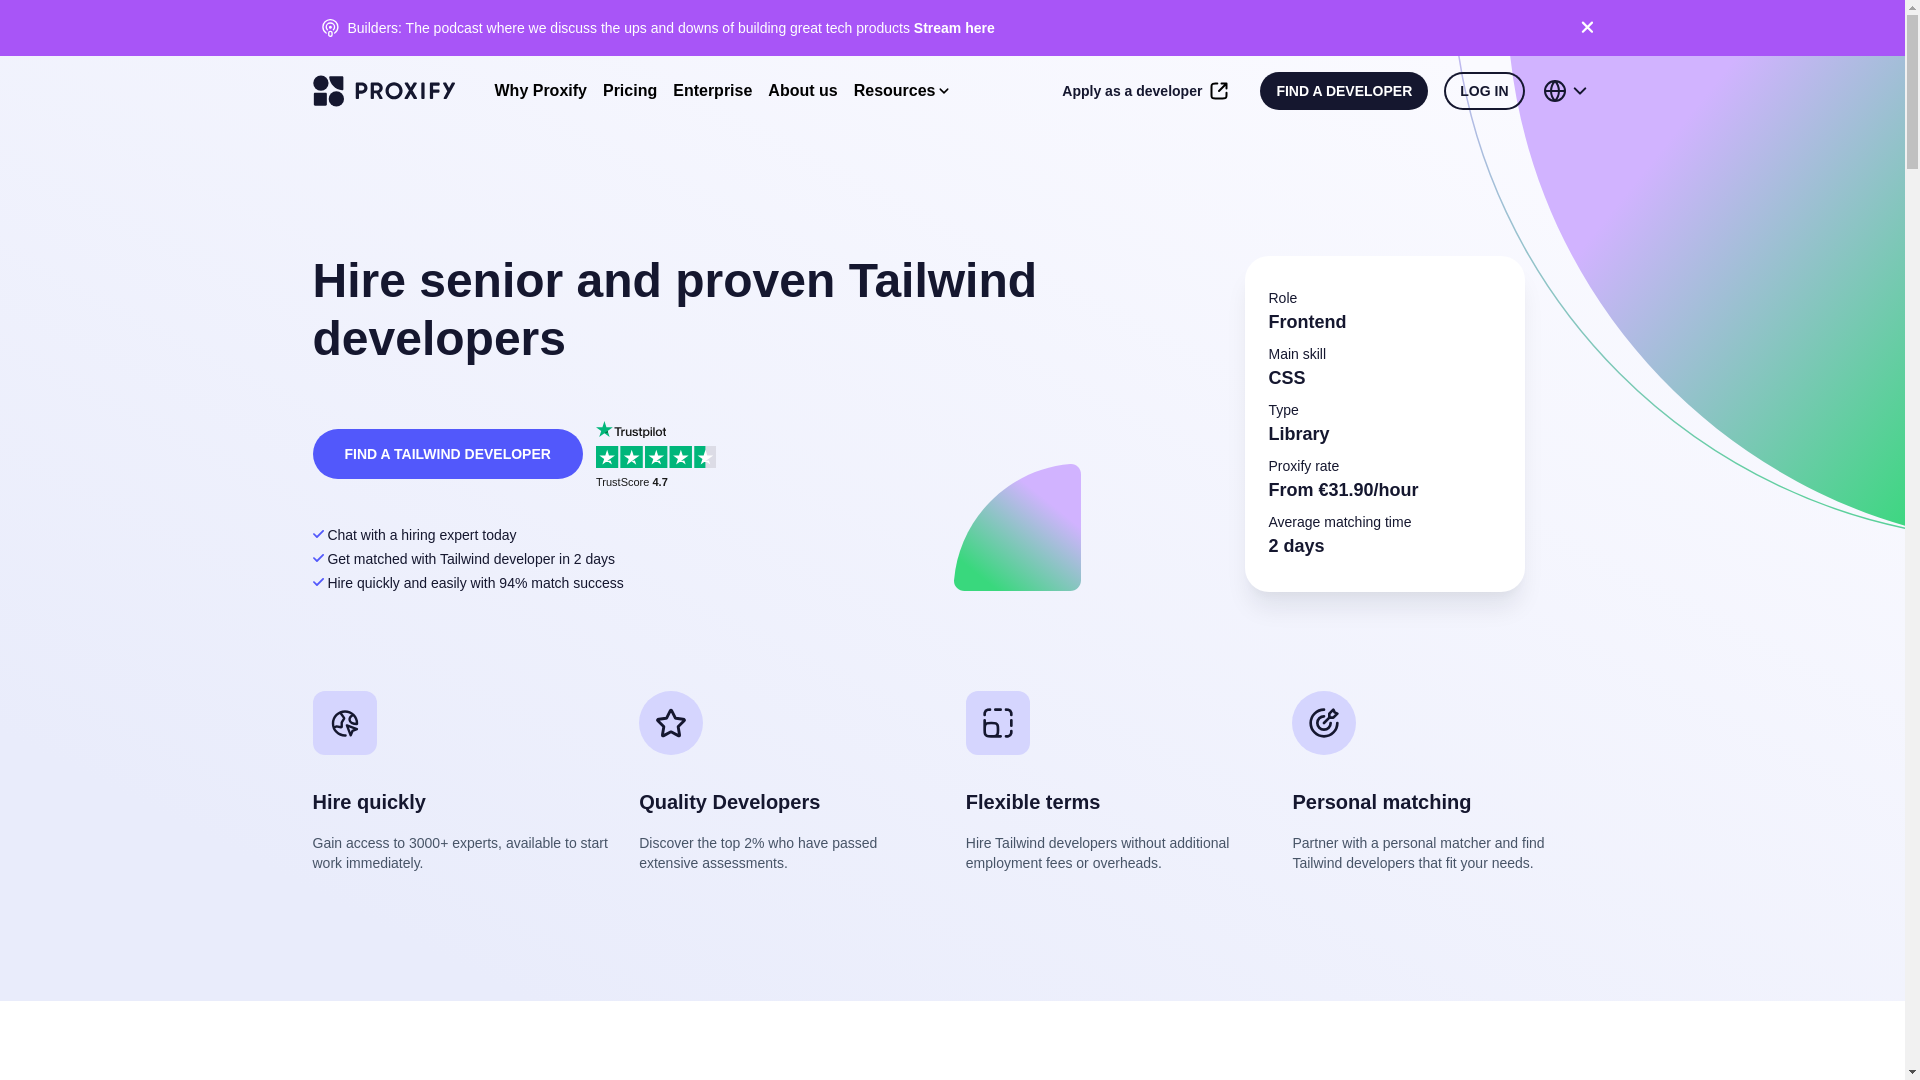 This screenshot has height=1080, width=1920. What do you see at coordinates (539, 90) in the screenshot?
I see `Why Proxify` at bounding box center [539, 90].